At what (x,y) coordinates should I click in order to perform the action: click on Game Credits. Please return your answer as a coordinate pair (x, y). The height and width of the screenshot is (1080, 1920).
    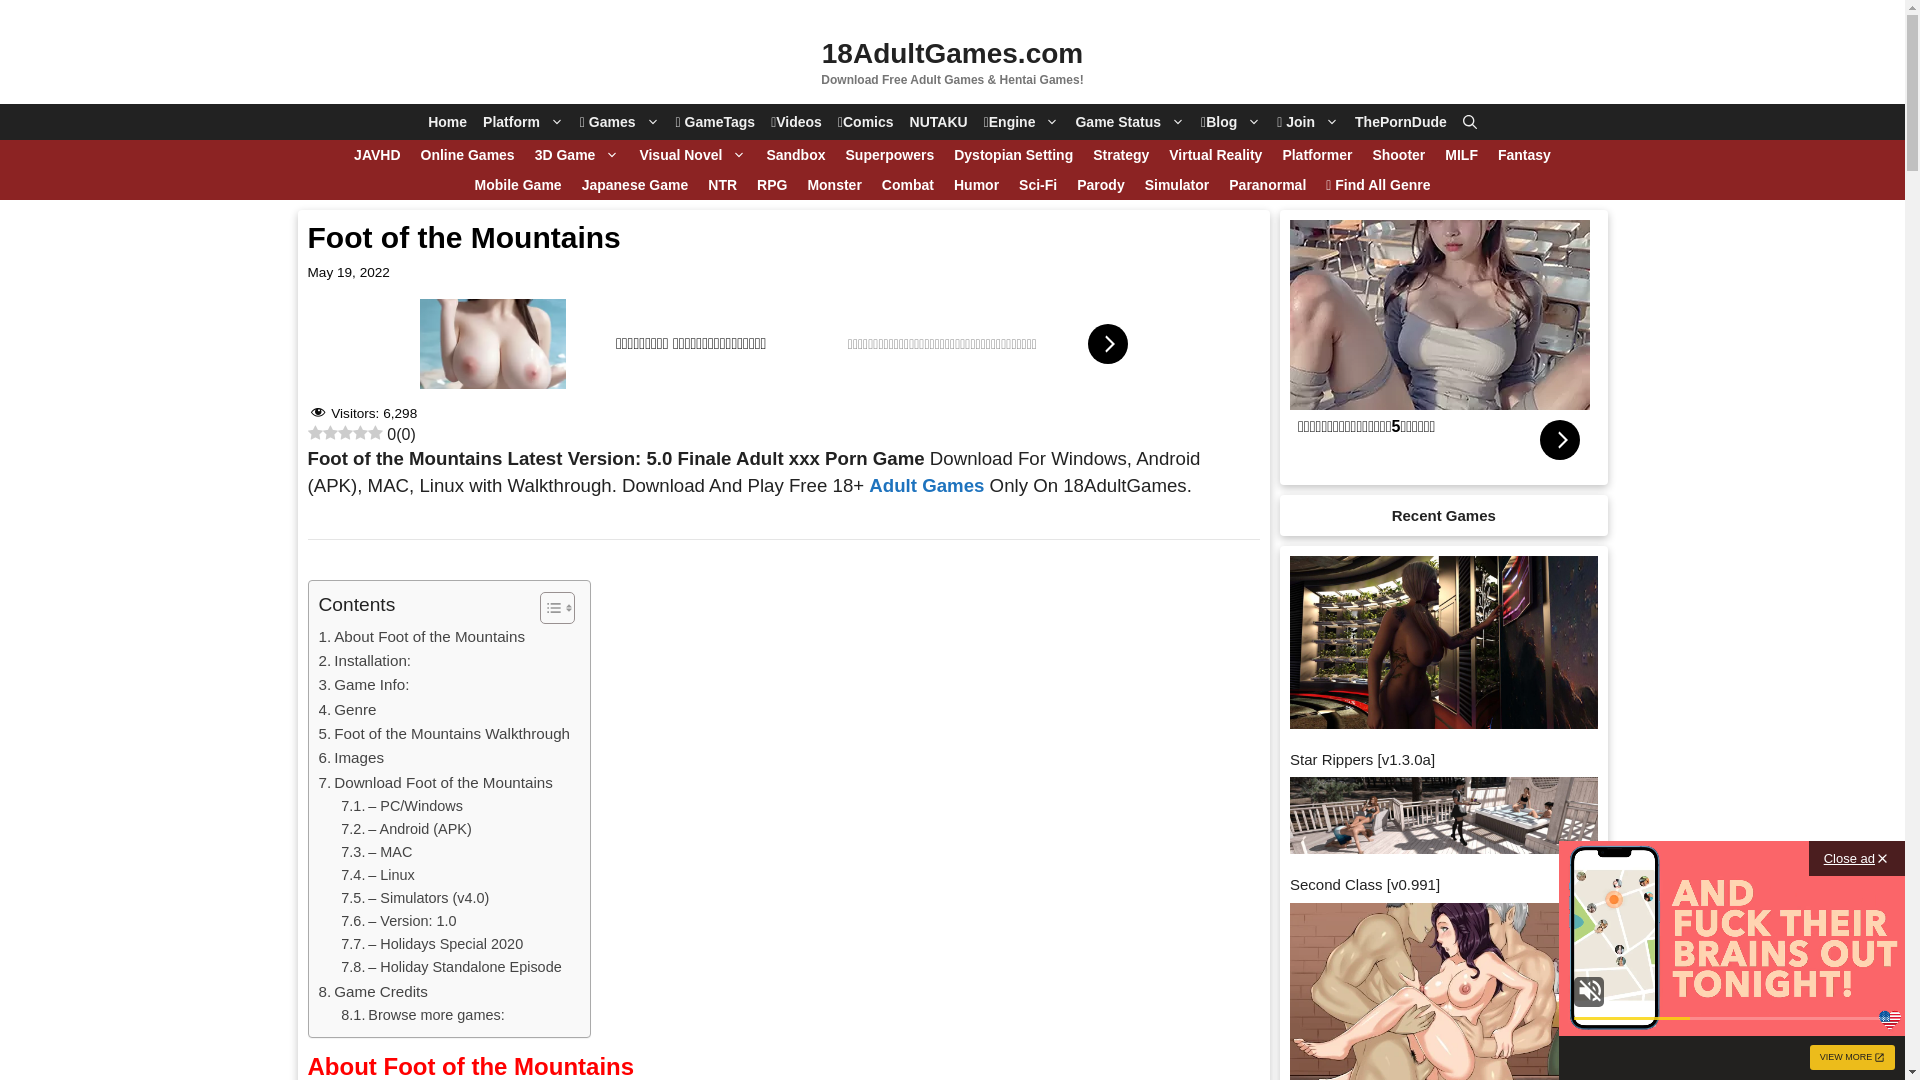
    Looking at the image, I should click on (372, 992).